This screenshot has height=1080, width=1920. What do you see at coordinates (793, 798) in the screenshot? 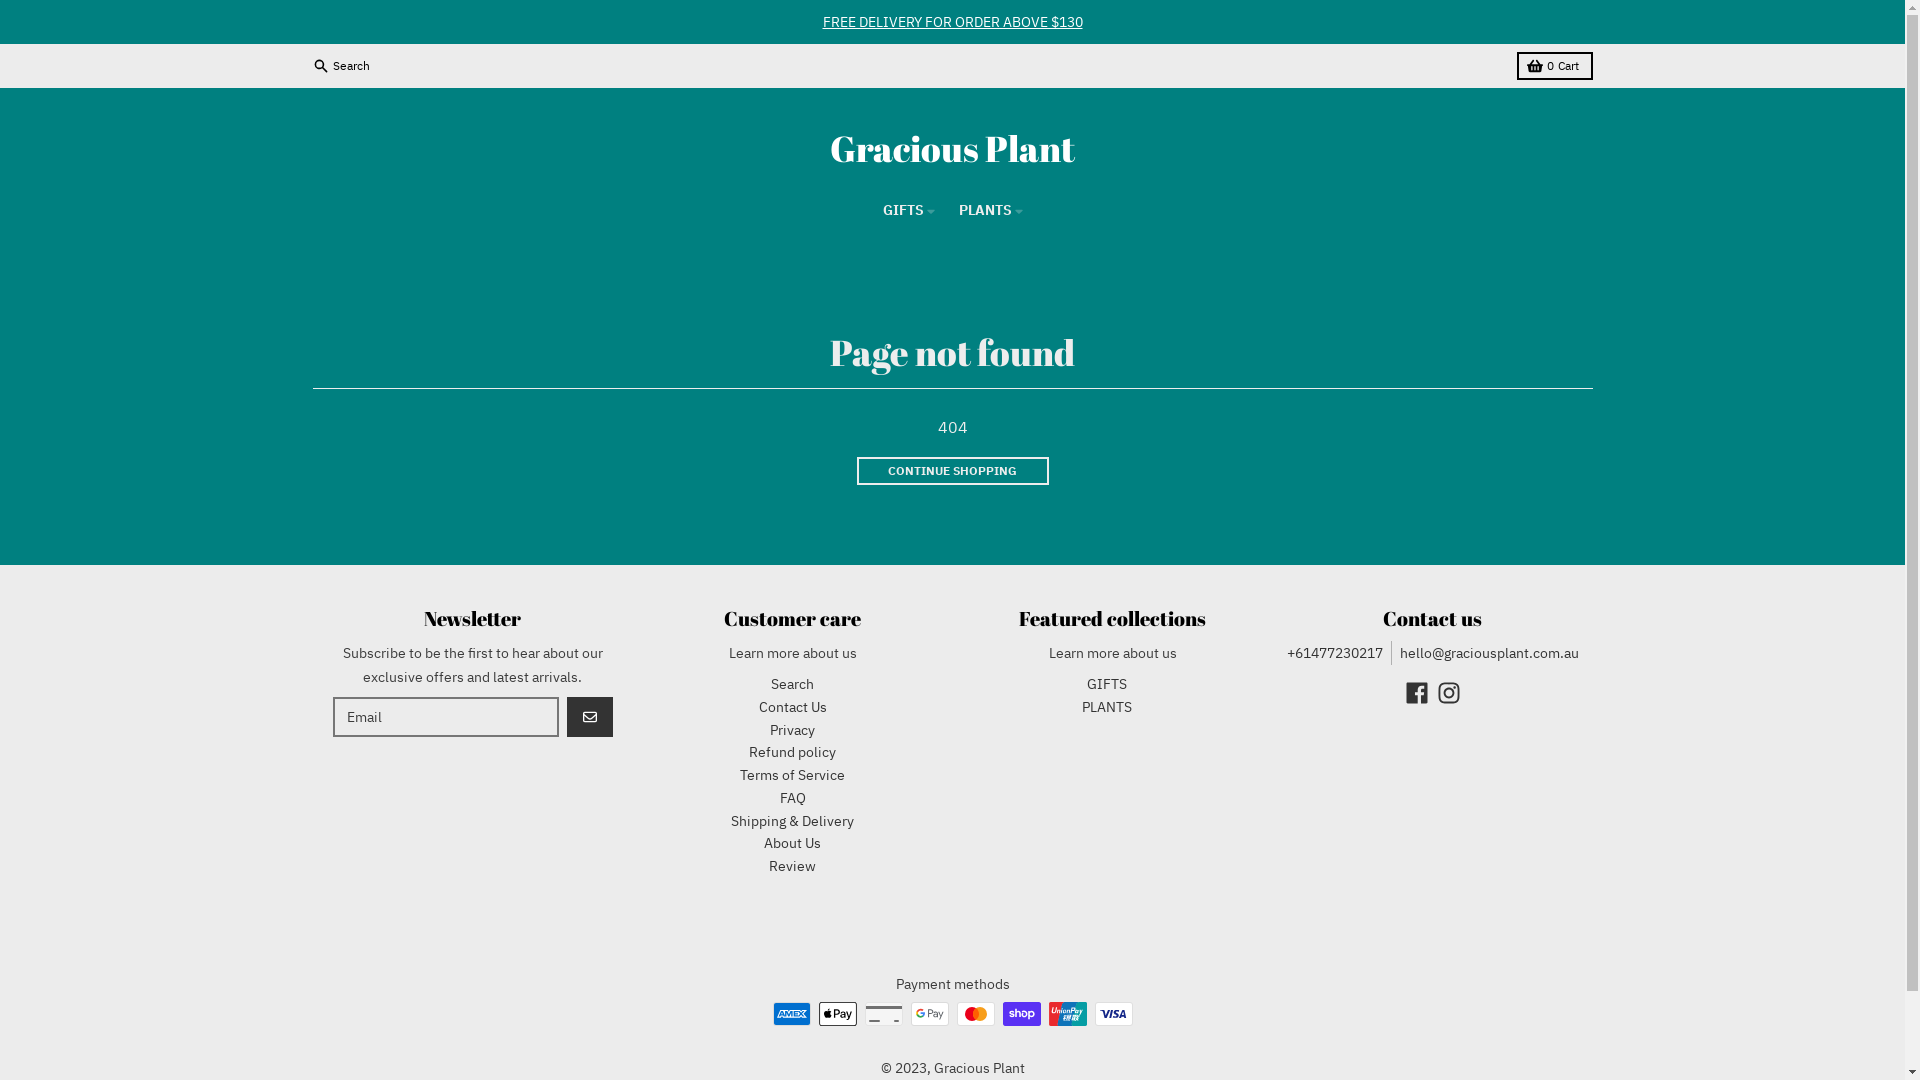
I see `FAQ` at bounding box center [793, 798].